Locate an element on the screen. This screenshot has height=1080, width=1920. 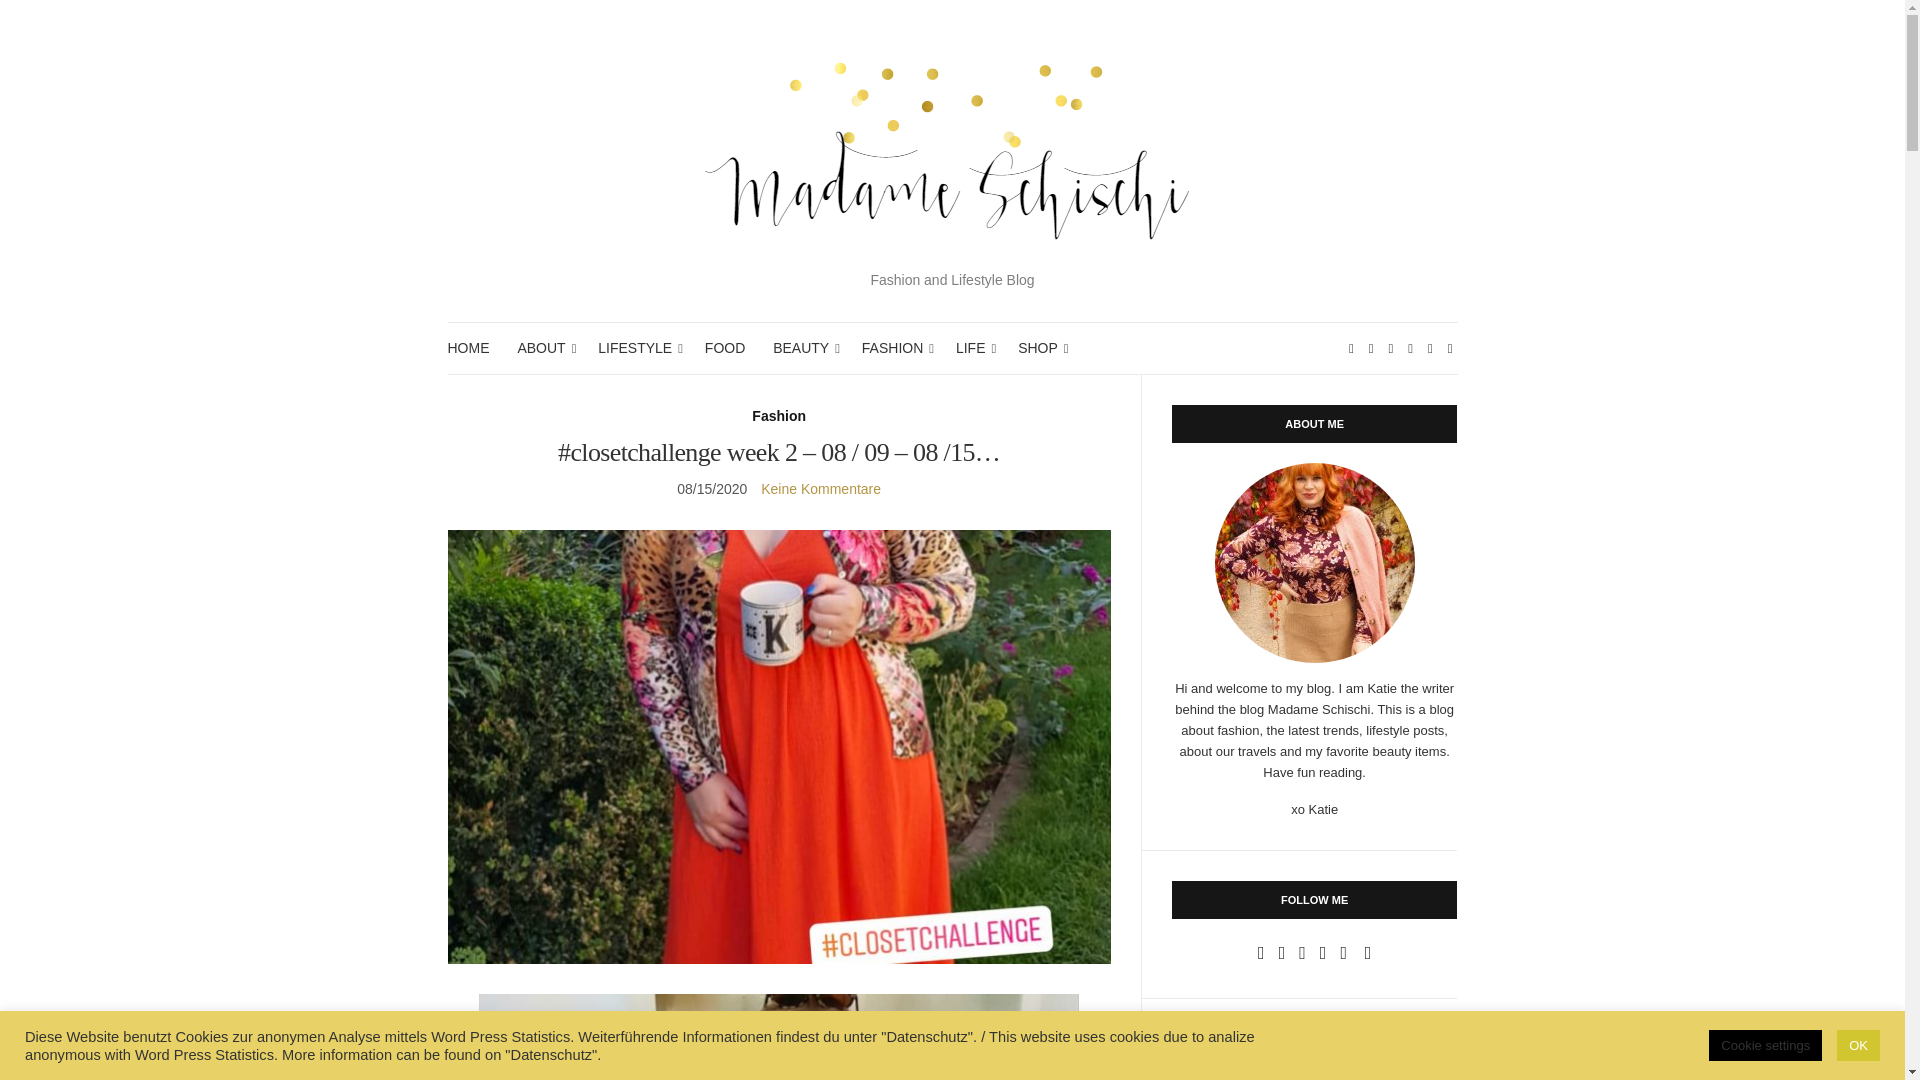
BEAUTY is located at coordinates (803, 348).